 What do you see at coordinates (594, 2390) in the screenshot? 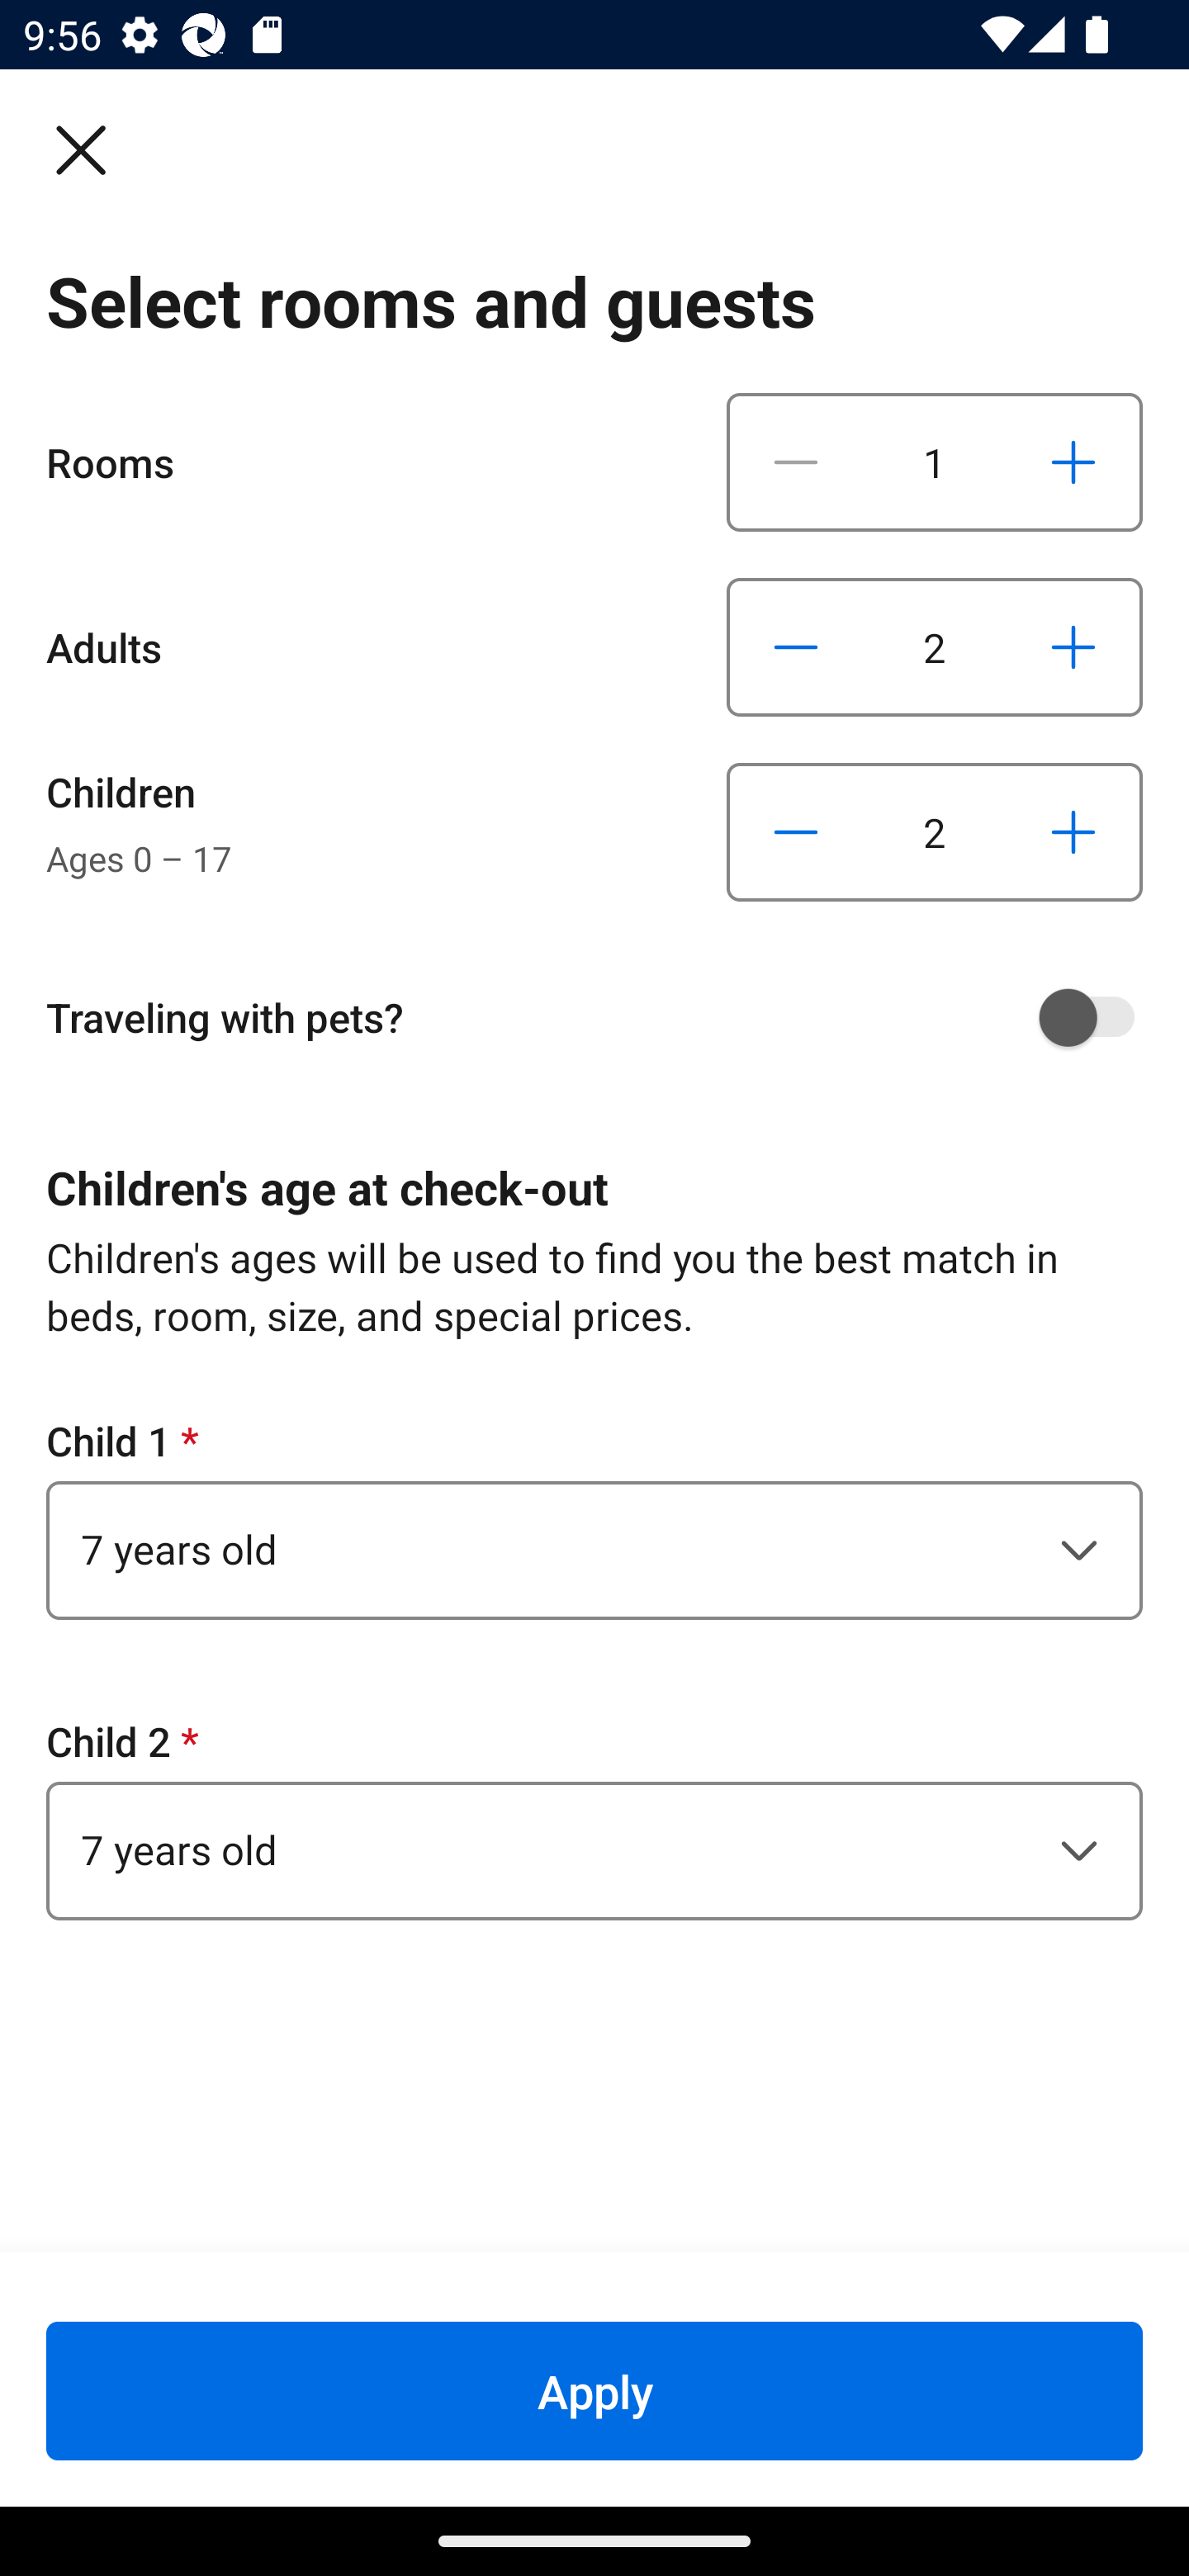
I see `Apply` at bounding box center [594, 2390].